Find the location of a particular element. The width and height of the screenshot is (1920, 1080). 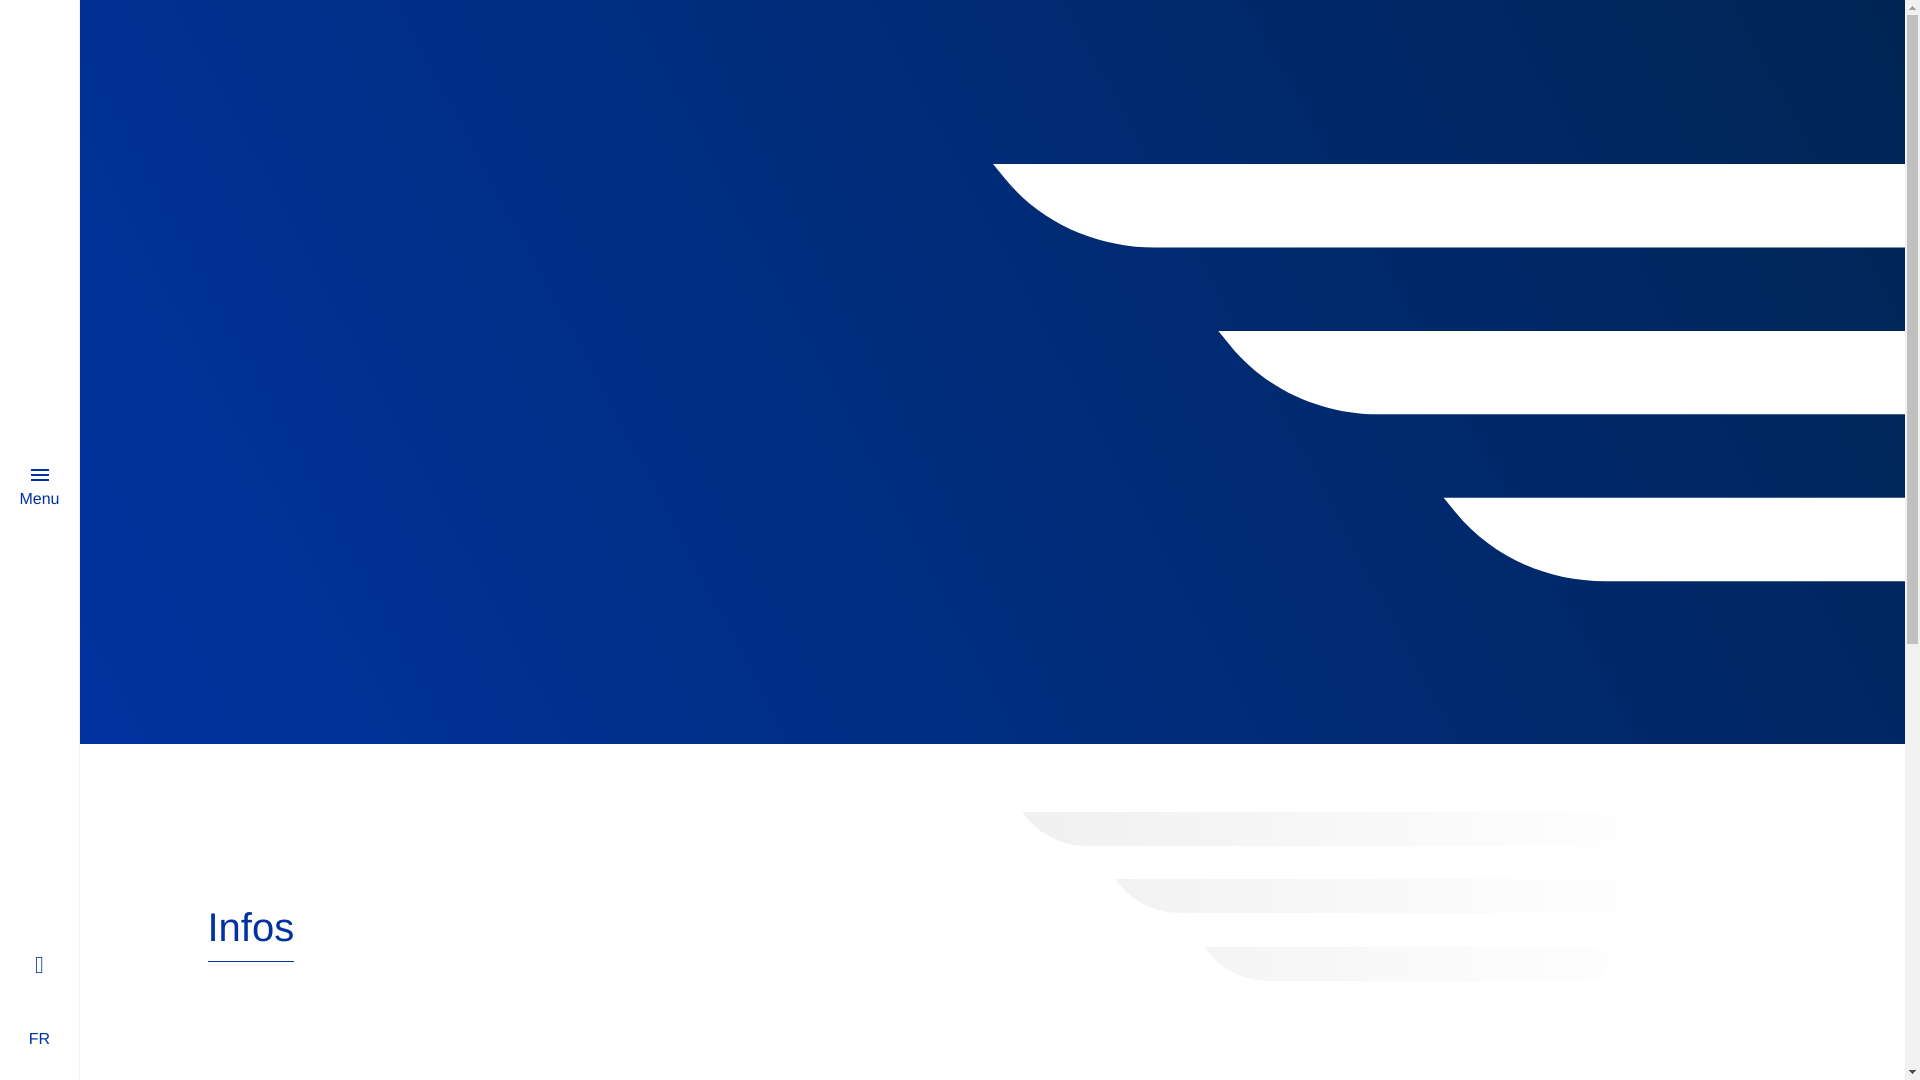

Infos is located at coordinates (251, 934).